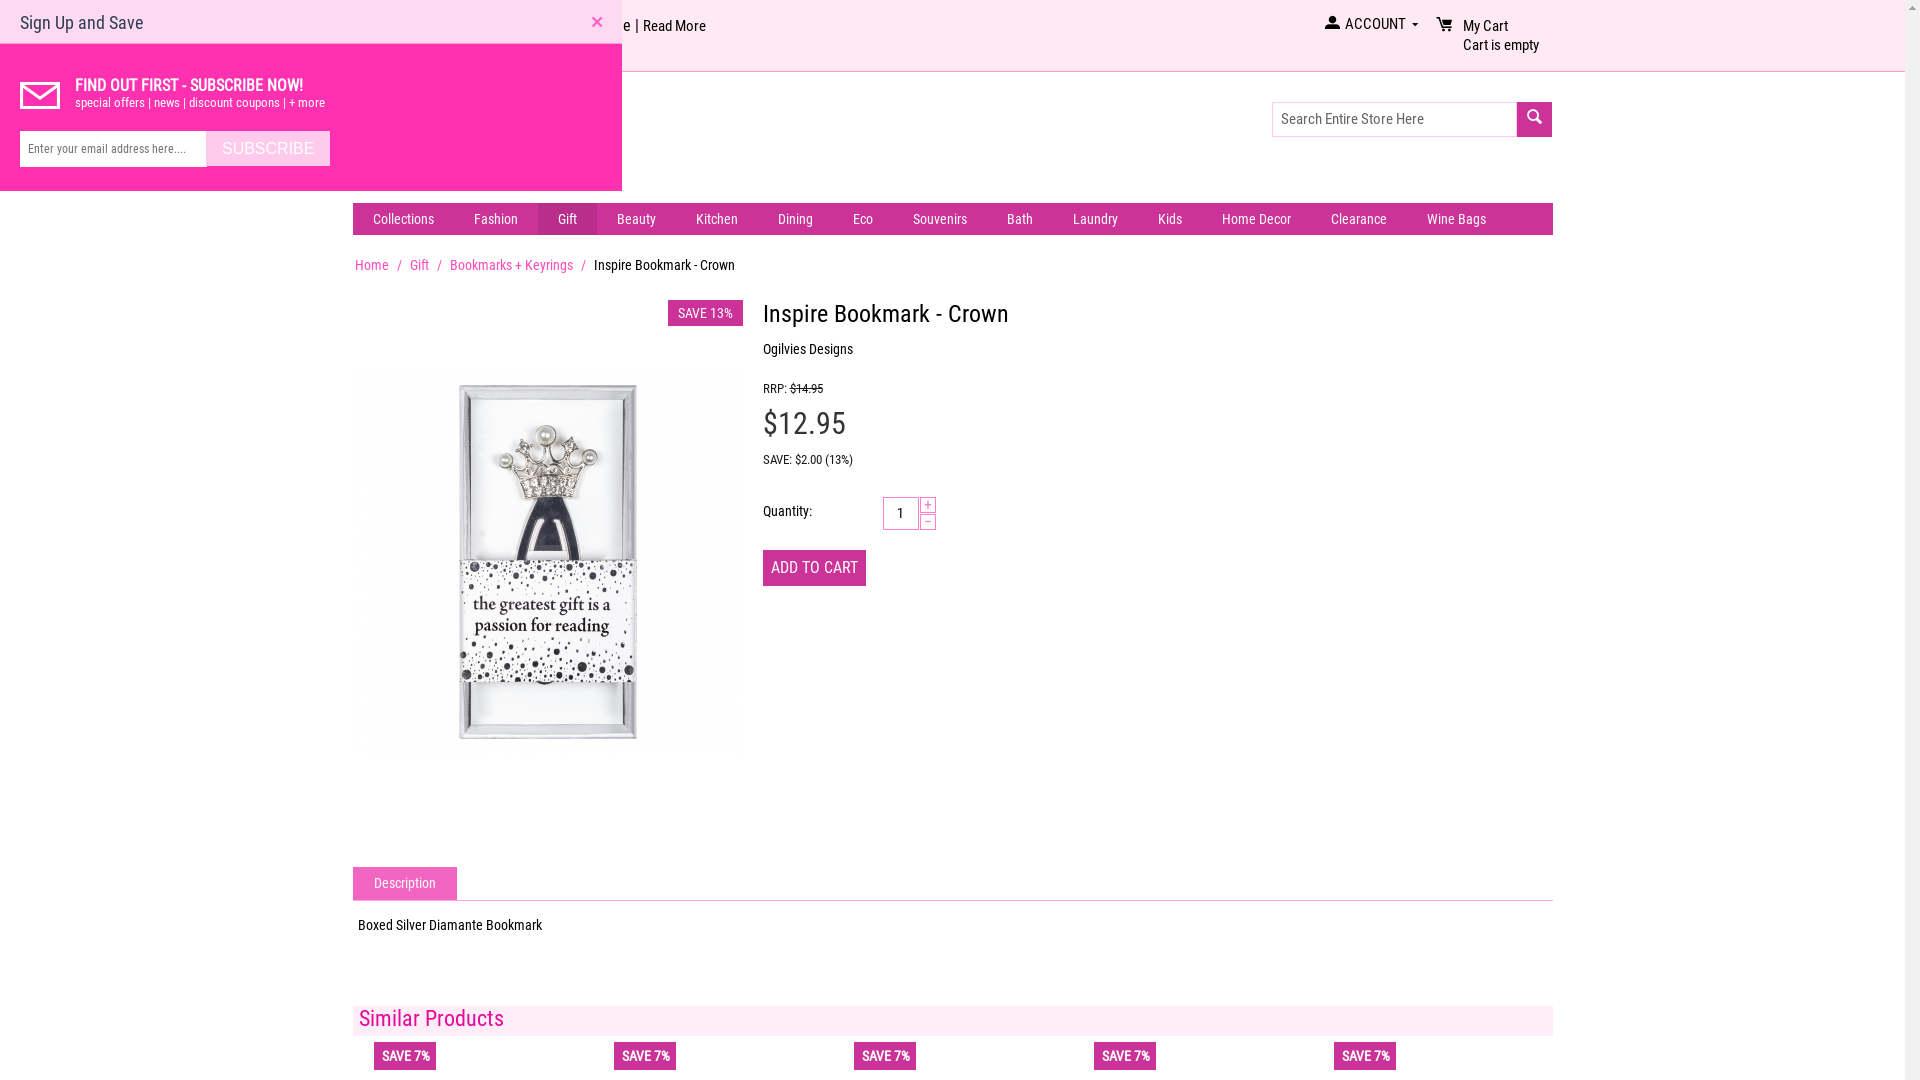 Image resolution: width=1920 pixels, height=1080 pixels. What do you see at coordinates (1534, 120) in the screenshot?
I see `Search` at bounding box center [1534, 120].